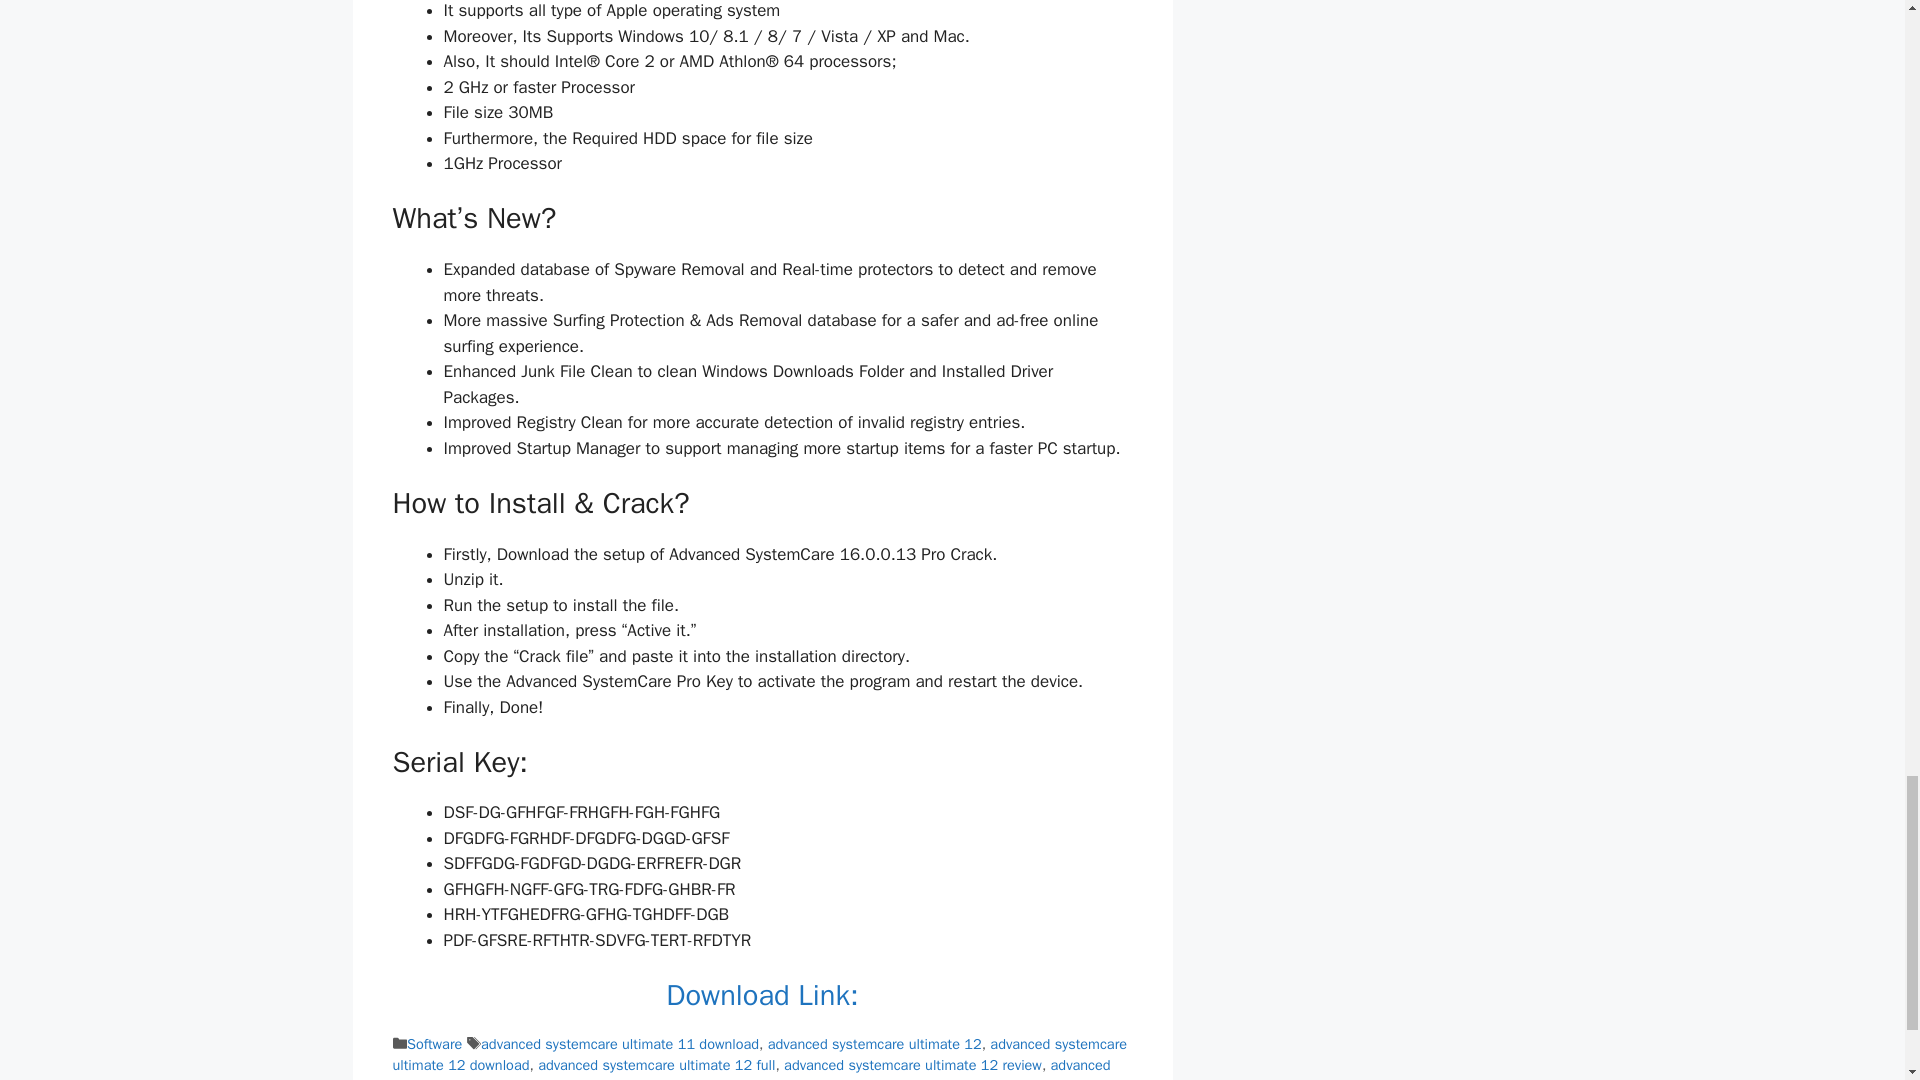  Describe the element at coordinates (620, 1044) in the screenshot. I see `advanced systemcare ultimate 11 download` at that location.